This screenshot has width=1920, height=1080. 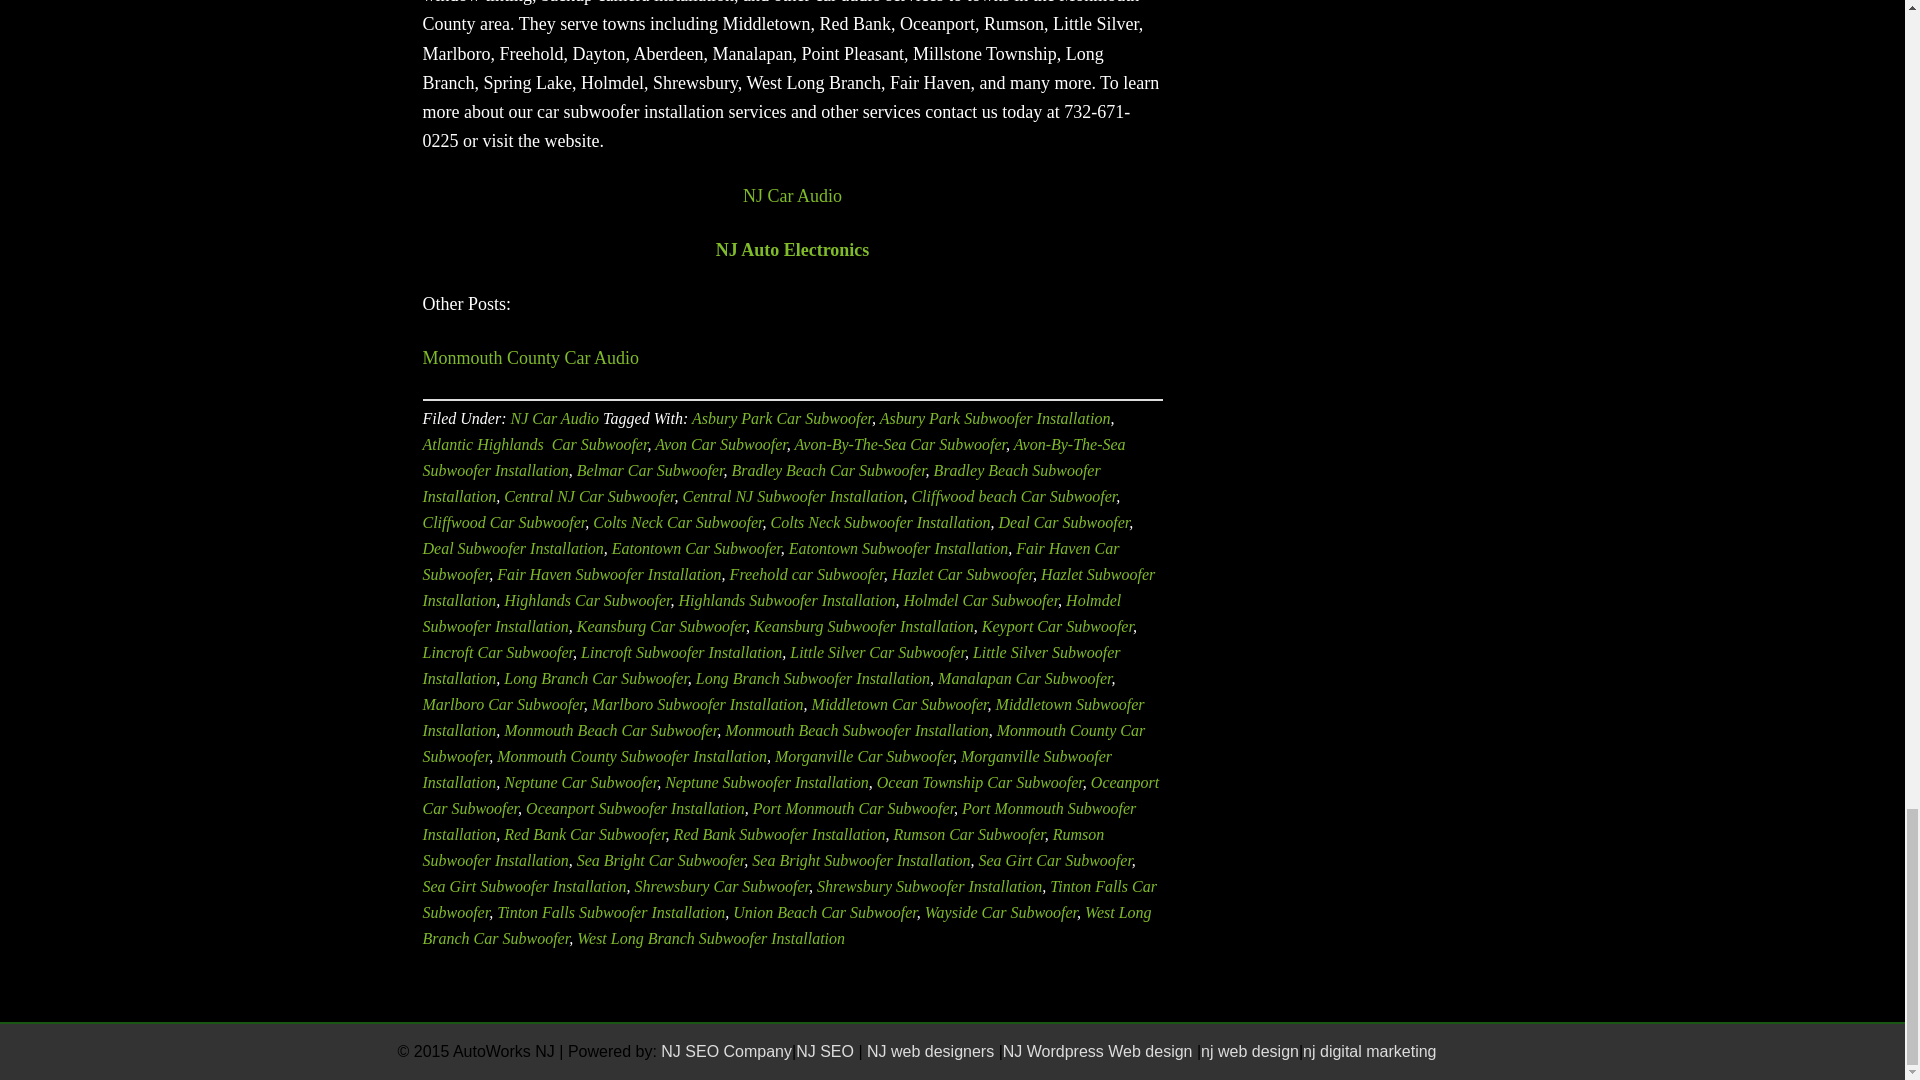 What do you see at coordinates (1064, 522) in the screenshot?
I see `Deal Car Subwoofer` at bounding box center [1064, 522].